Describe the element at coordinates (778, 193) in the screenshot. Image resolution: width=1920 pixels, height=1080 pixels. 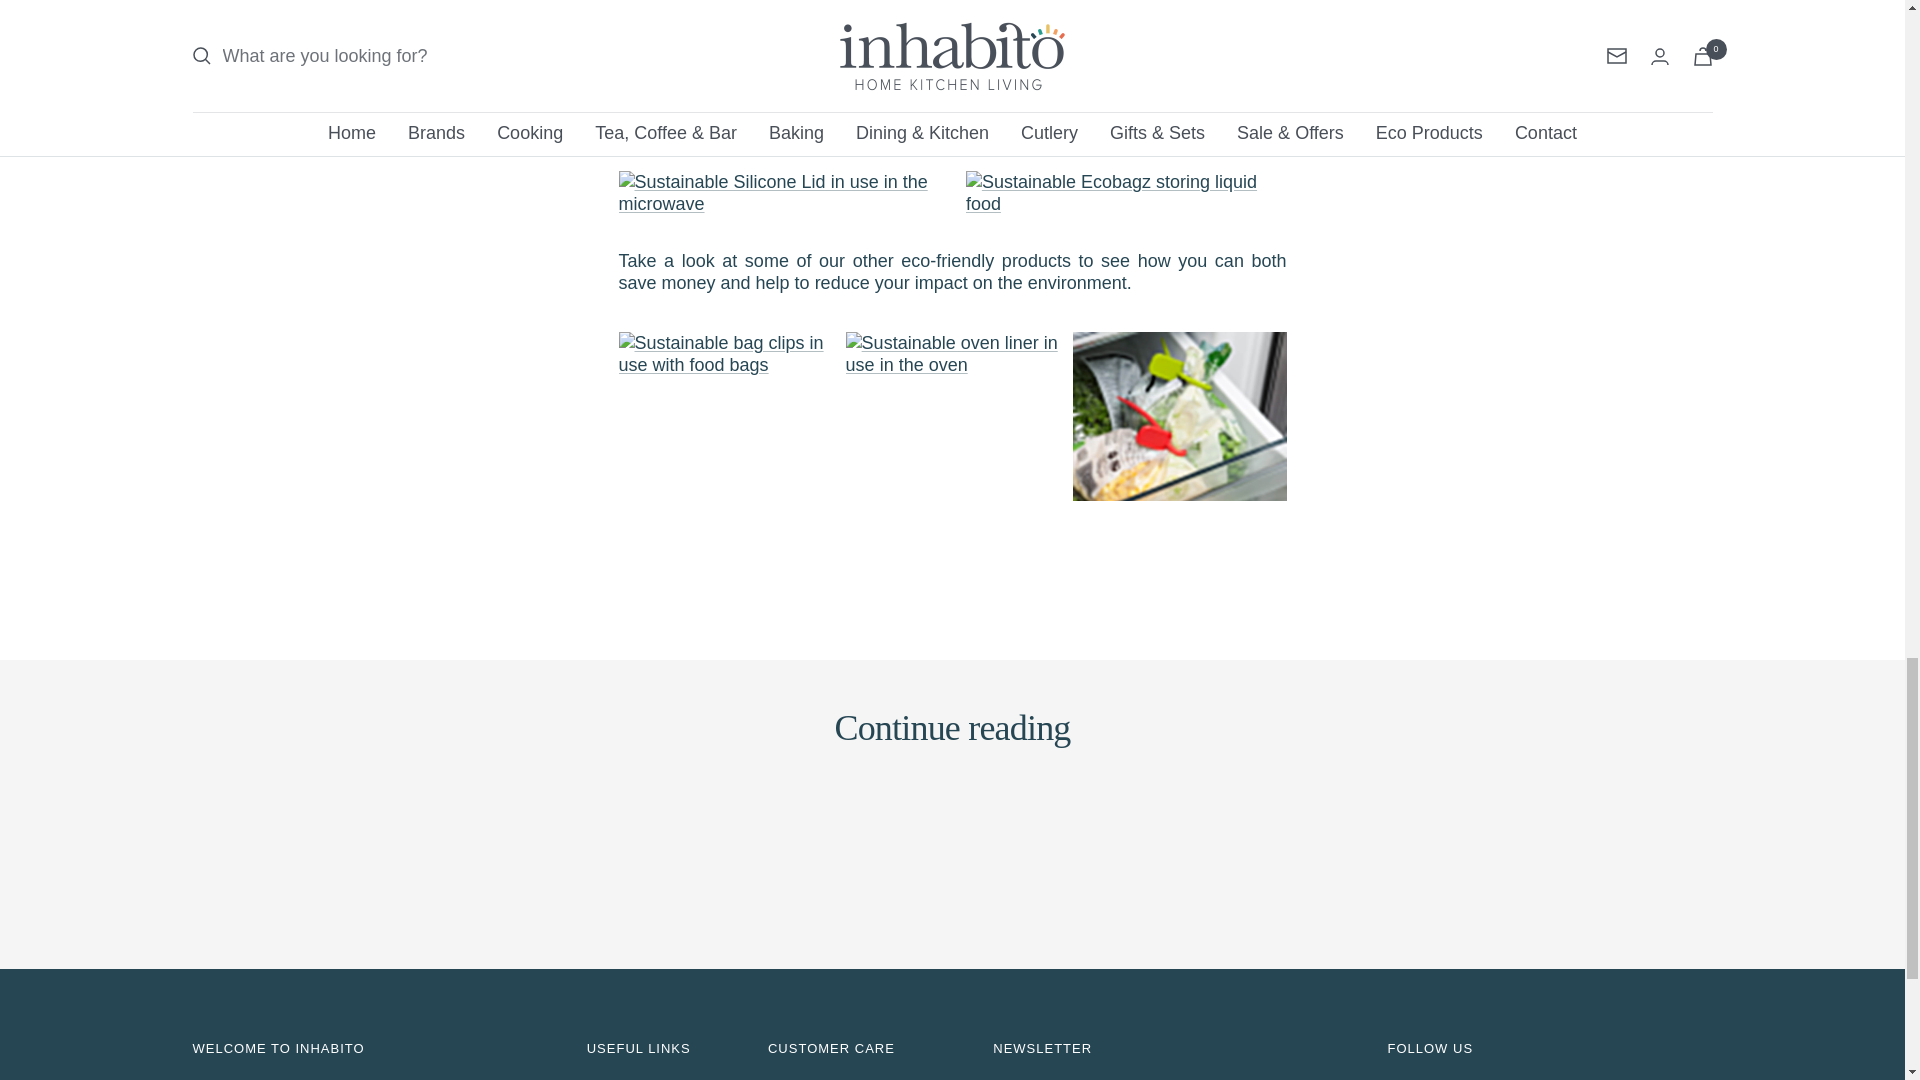
I see `Eco SIlicone Storage Lids` at that location.